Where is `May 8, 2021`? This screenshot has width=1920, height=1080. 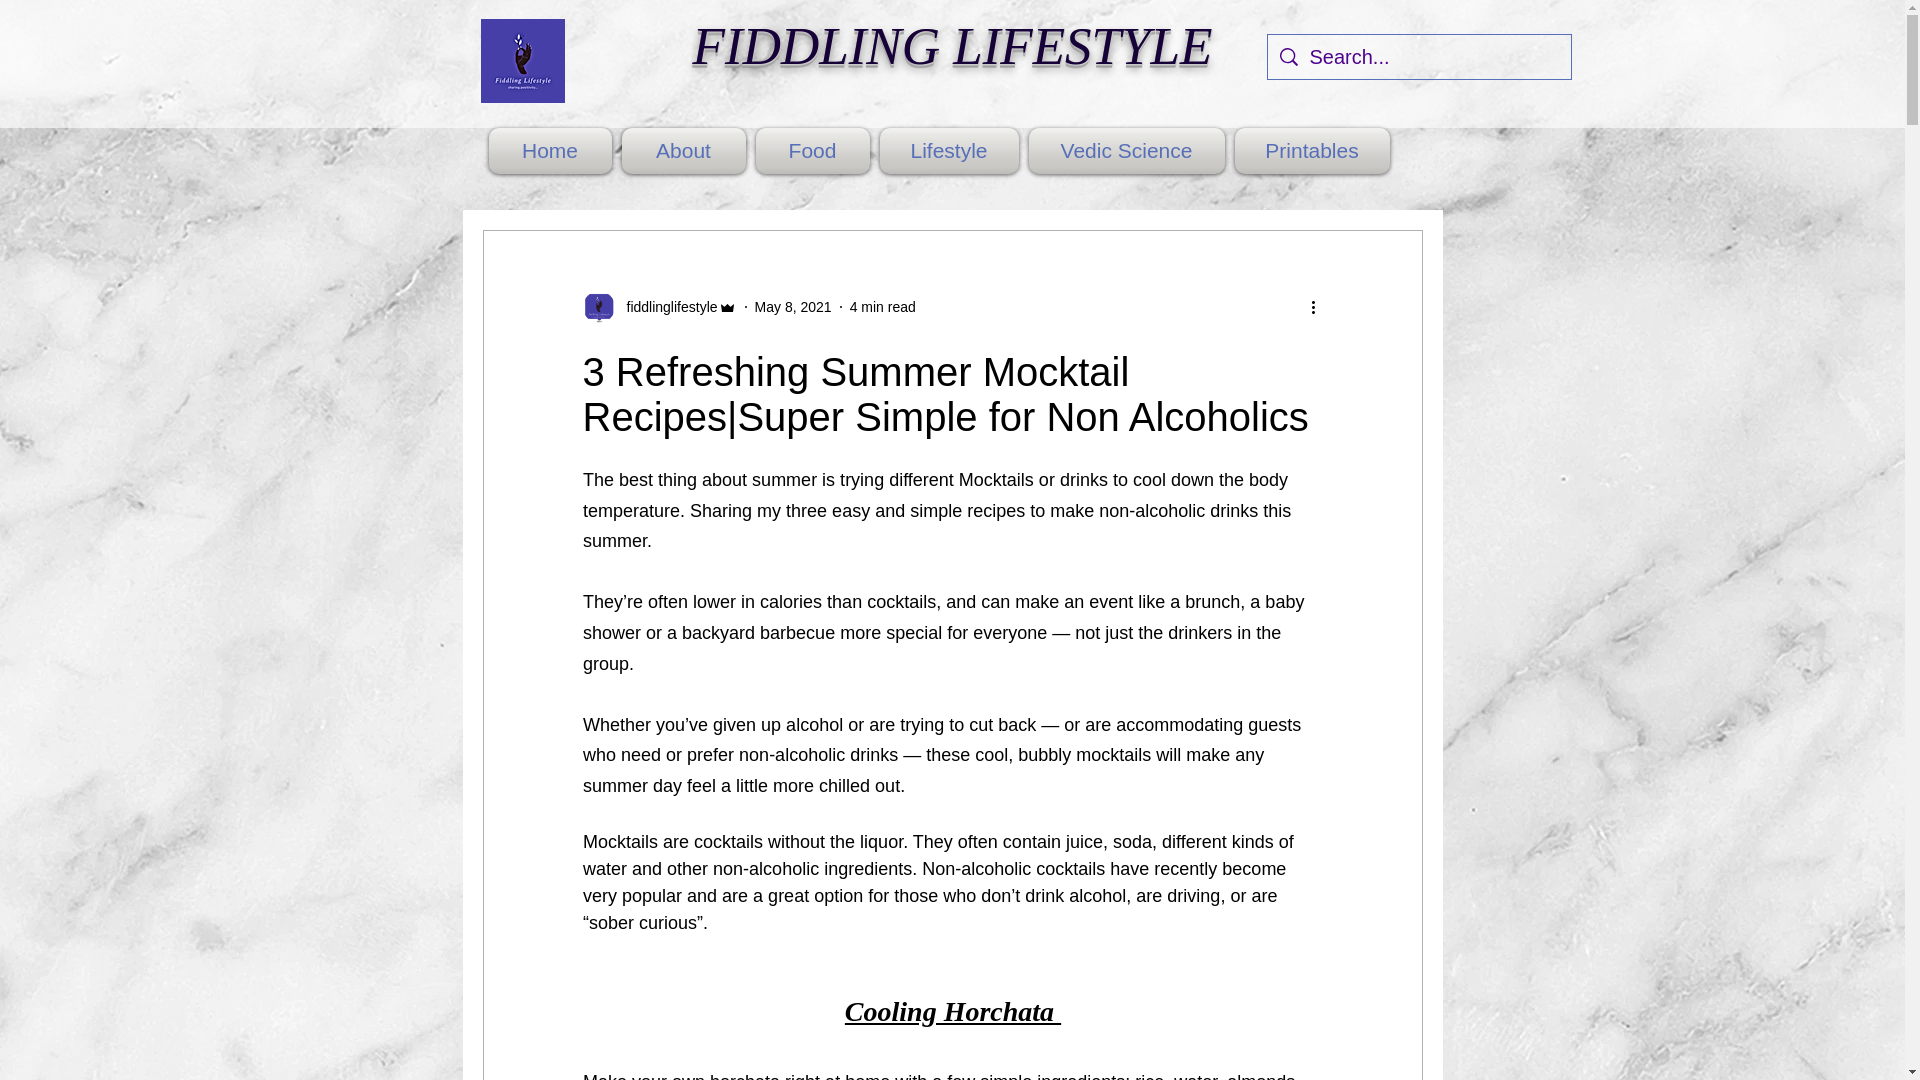
May 8, 2021 is located at coordinates (792, 306).